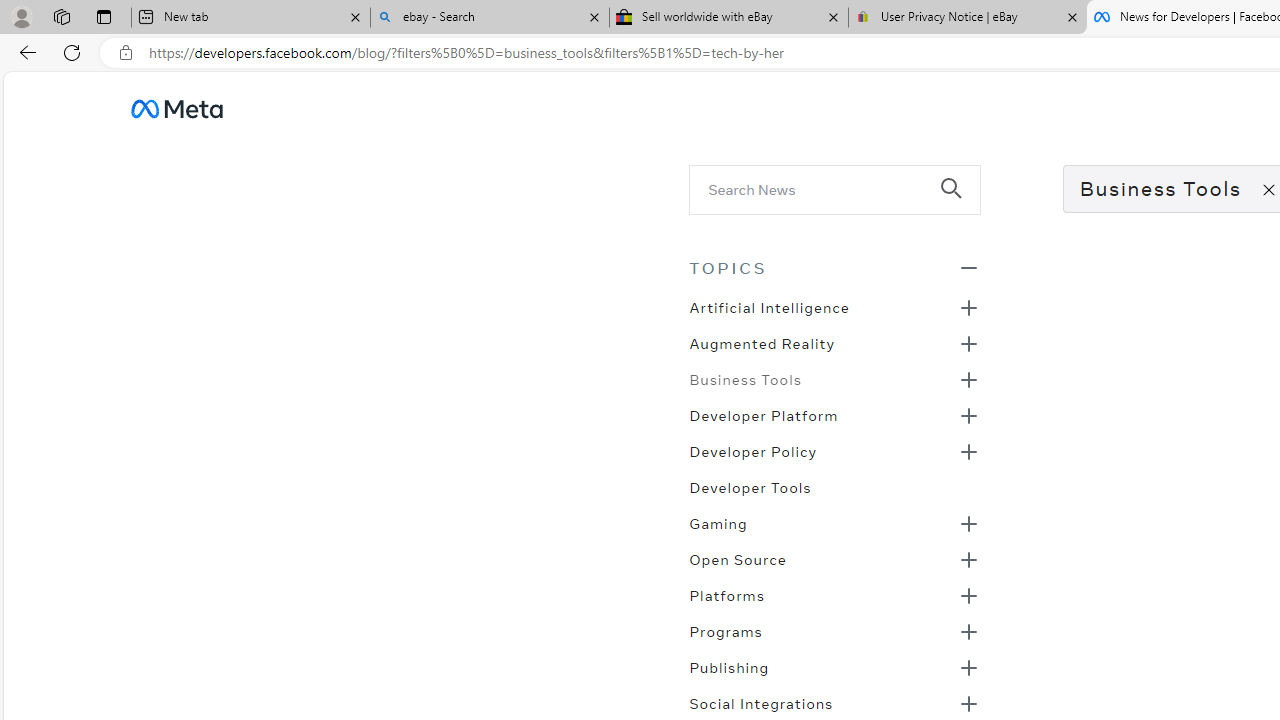 This screenshot has height=720, width=1280. I want to click on Programs, so click(725, 630).